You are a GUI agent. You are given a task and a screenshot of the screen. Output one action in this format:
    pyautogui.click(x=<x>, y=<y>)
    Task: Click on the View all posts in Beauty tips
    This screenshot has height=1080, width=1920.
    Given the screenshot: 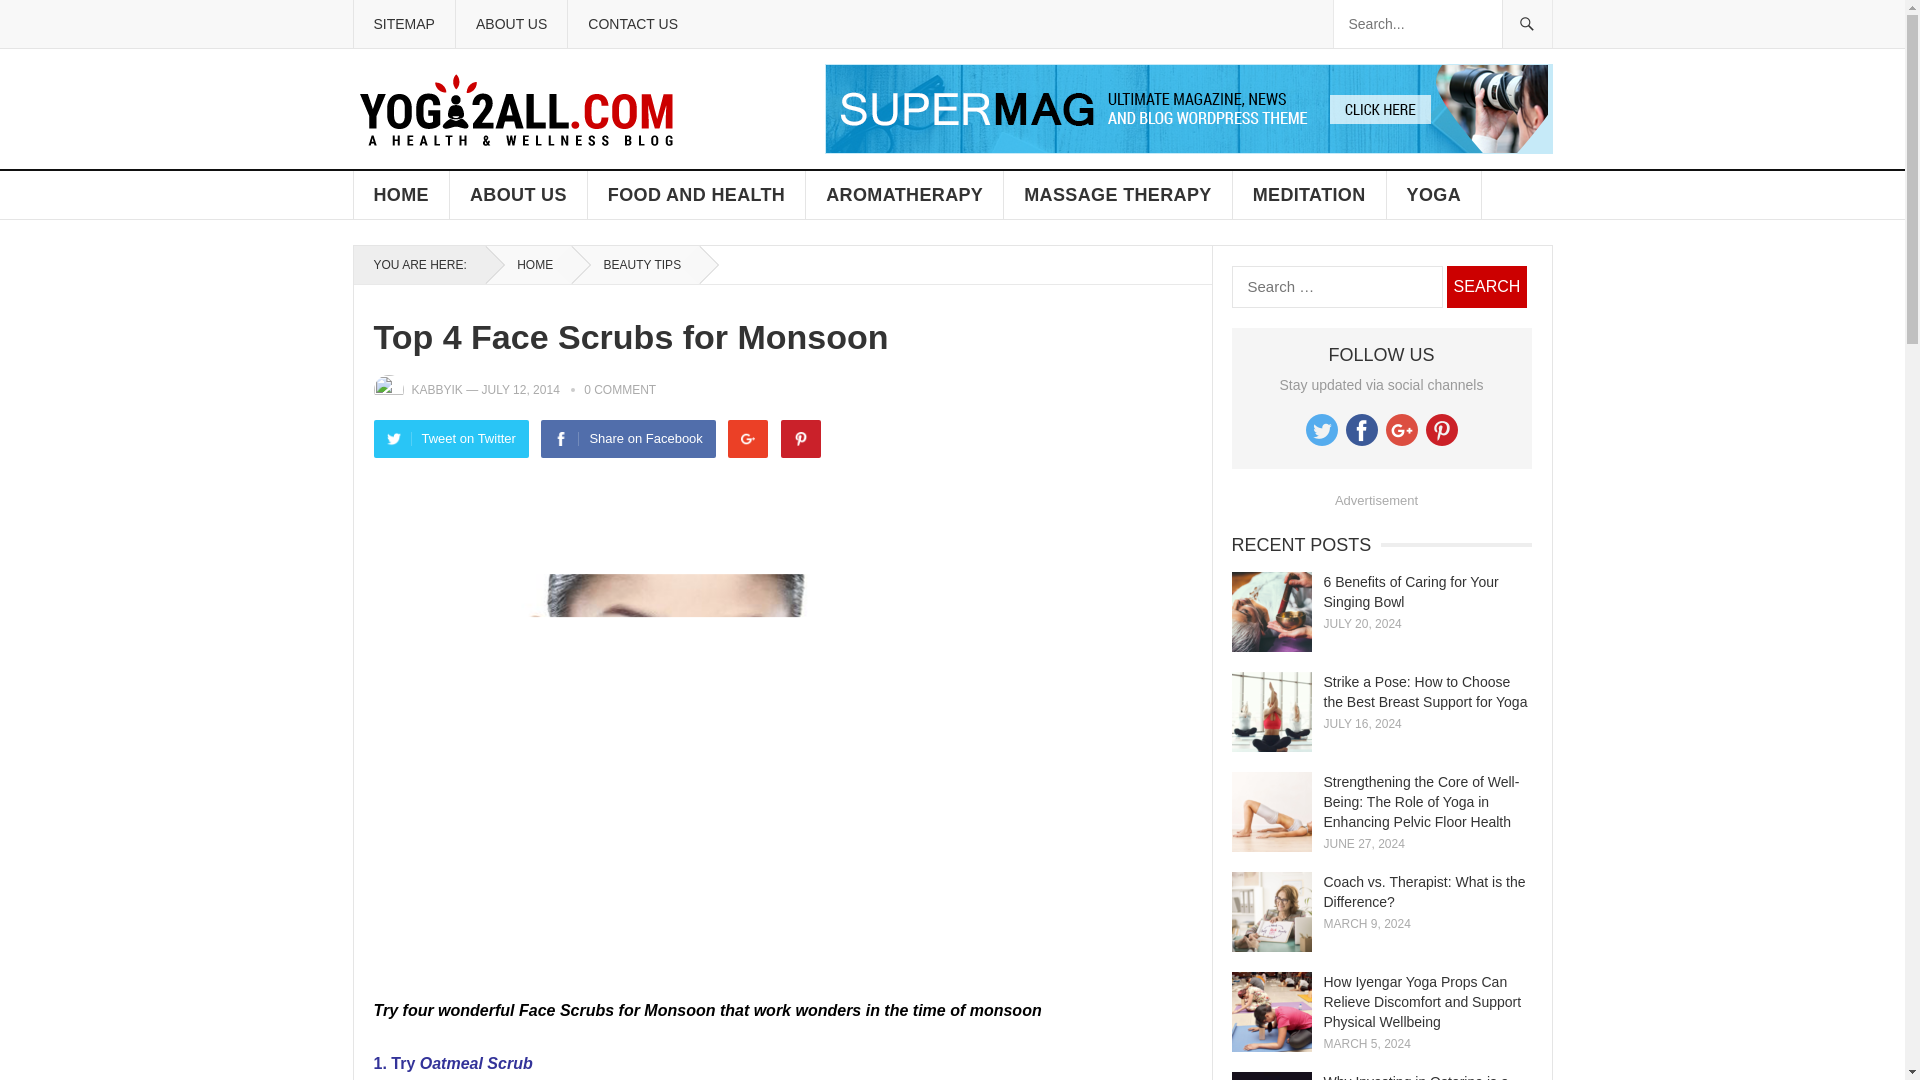 What is the action you would take?
    pyautogui.click(x=636, y=265)
    